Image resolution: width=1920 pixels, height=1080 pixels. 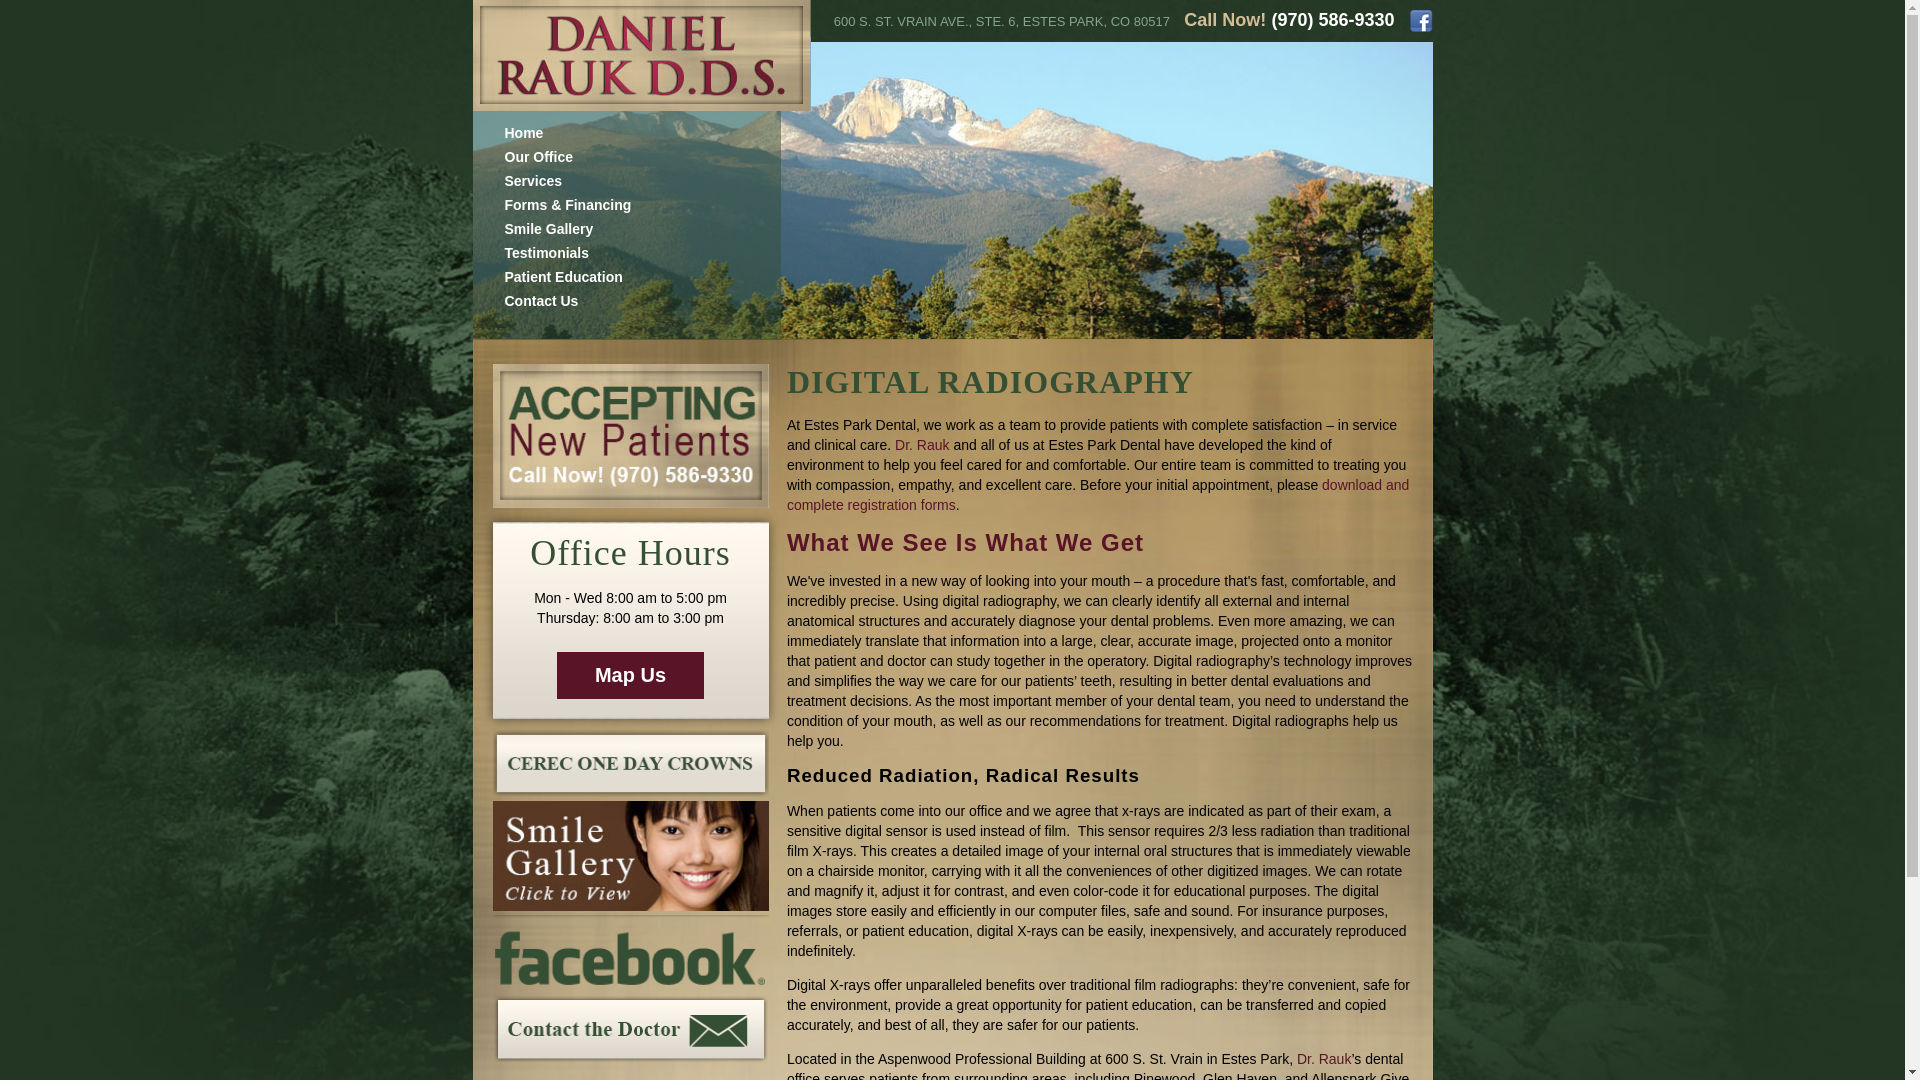 I want to click on Contact Us, so click(x=540, y=300).